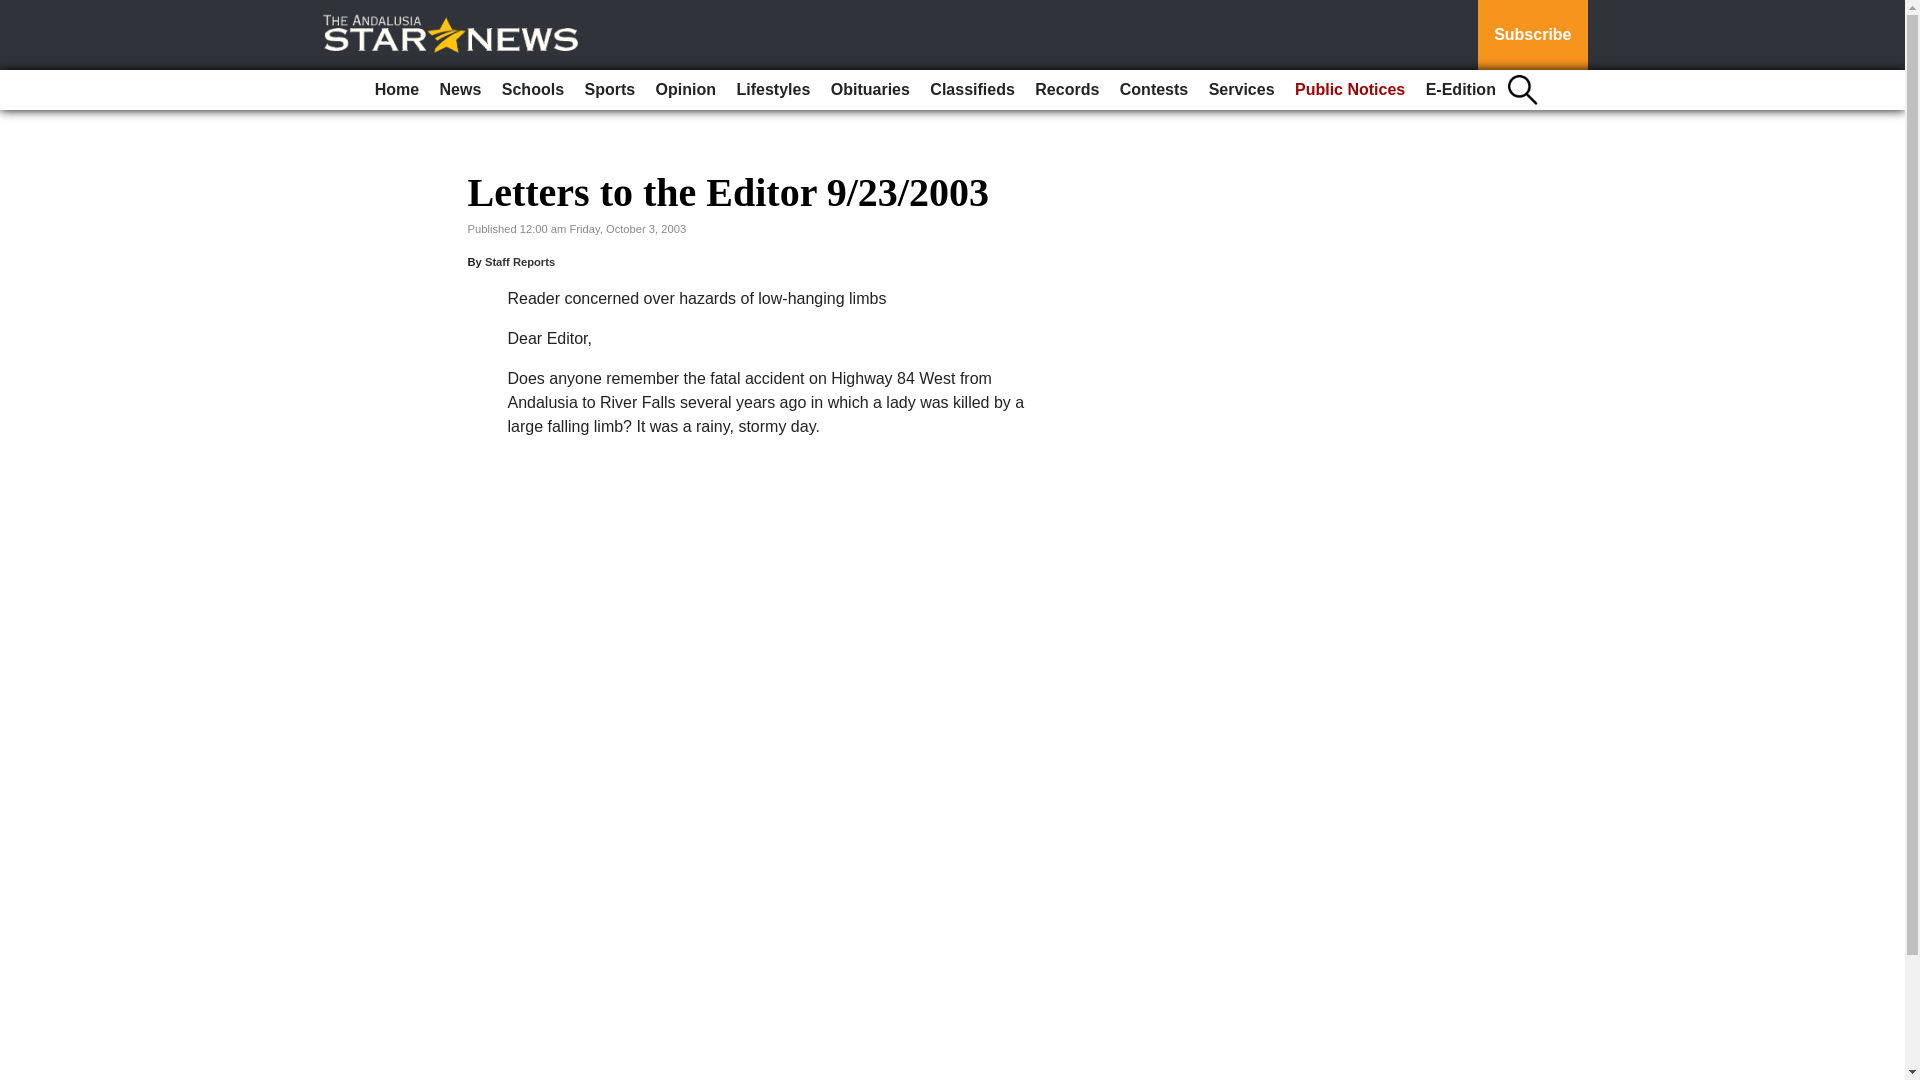 The height and width of the screenshot is (1080, 1920). What do you see at coordinates (1154, 90) in the screenshot?
I see `Contests` at bounding box center [1154, 90].